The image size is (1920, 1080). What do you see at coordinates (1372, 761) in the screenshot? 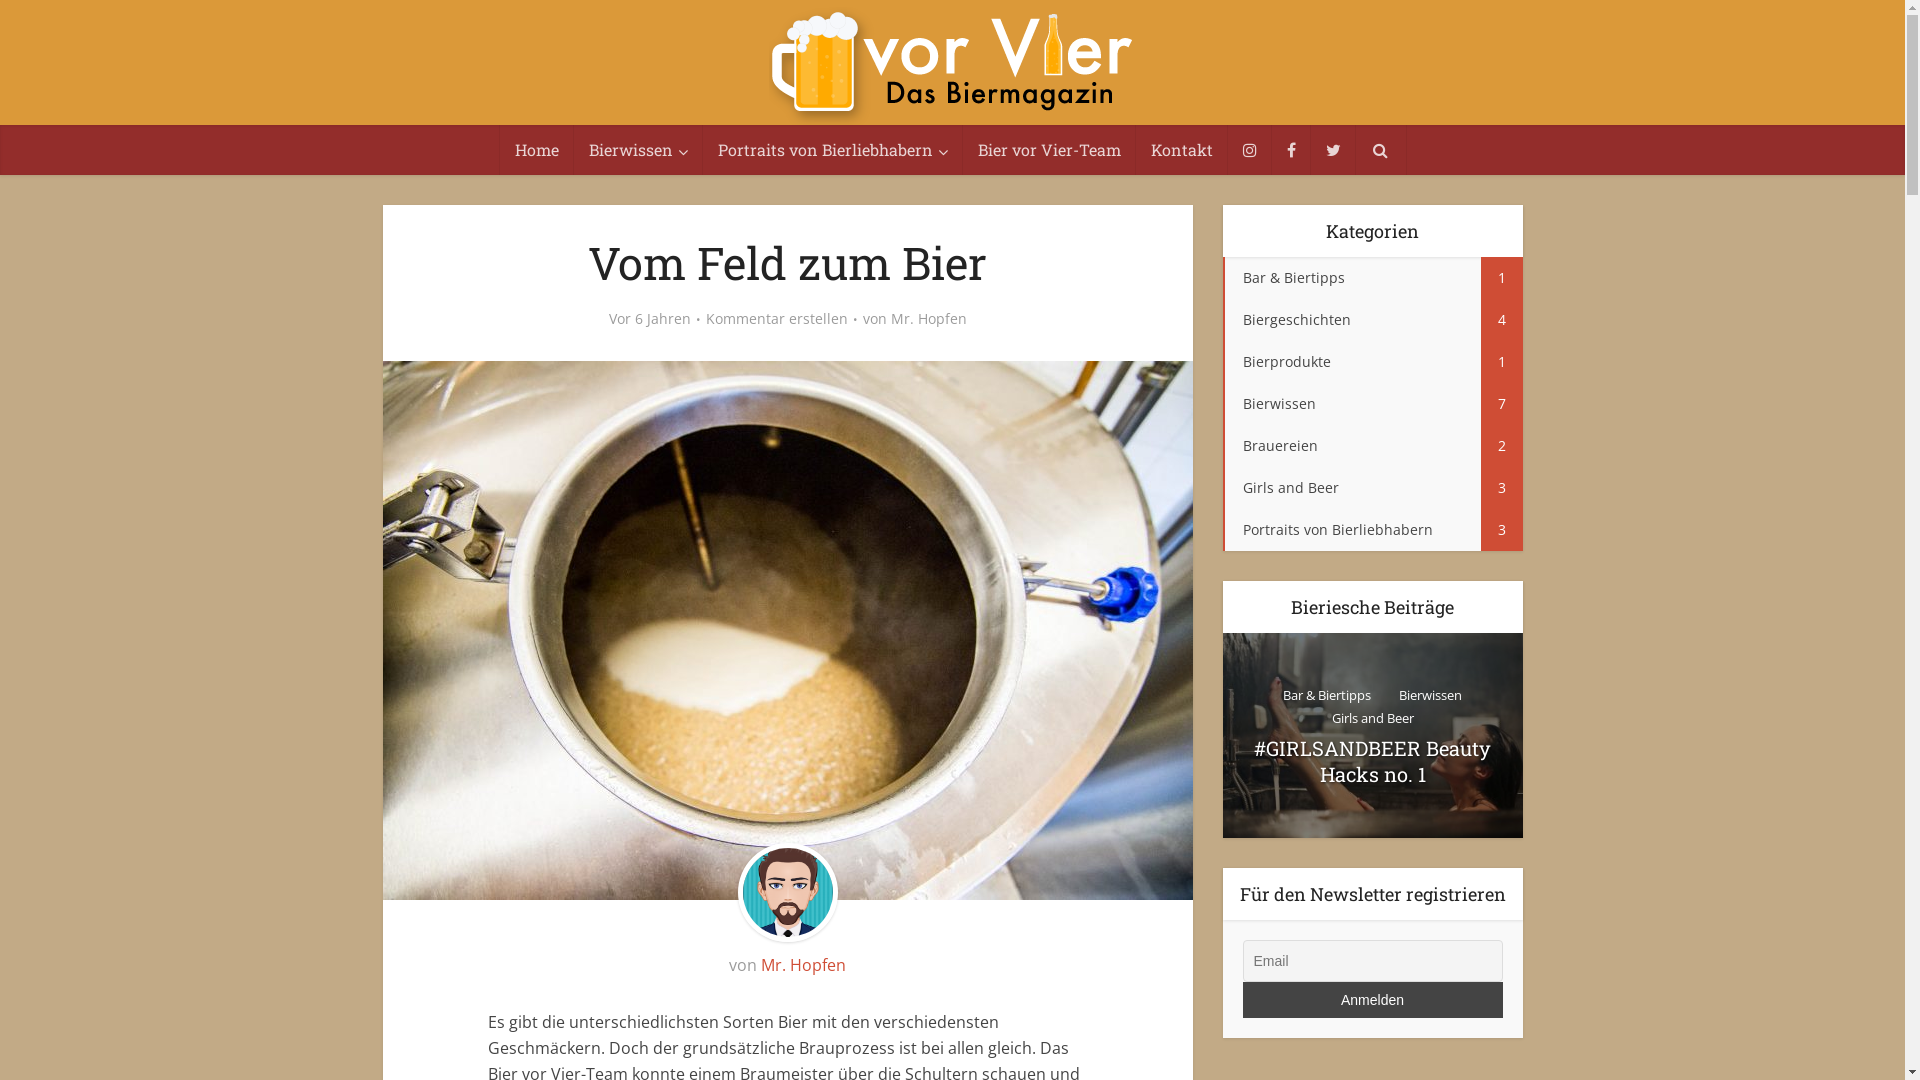
I see `#GIRLSANDBEER Beauty Hacks no. 1` at bounding box center [1372, 761].